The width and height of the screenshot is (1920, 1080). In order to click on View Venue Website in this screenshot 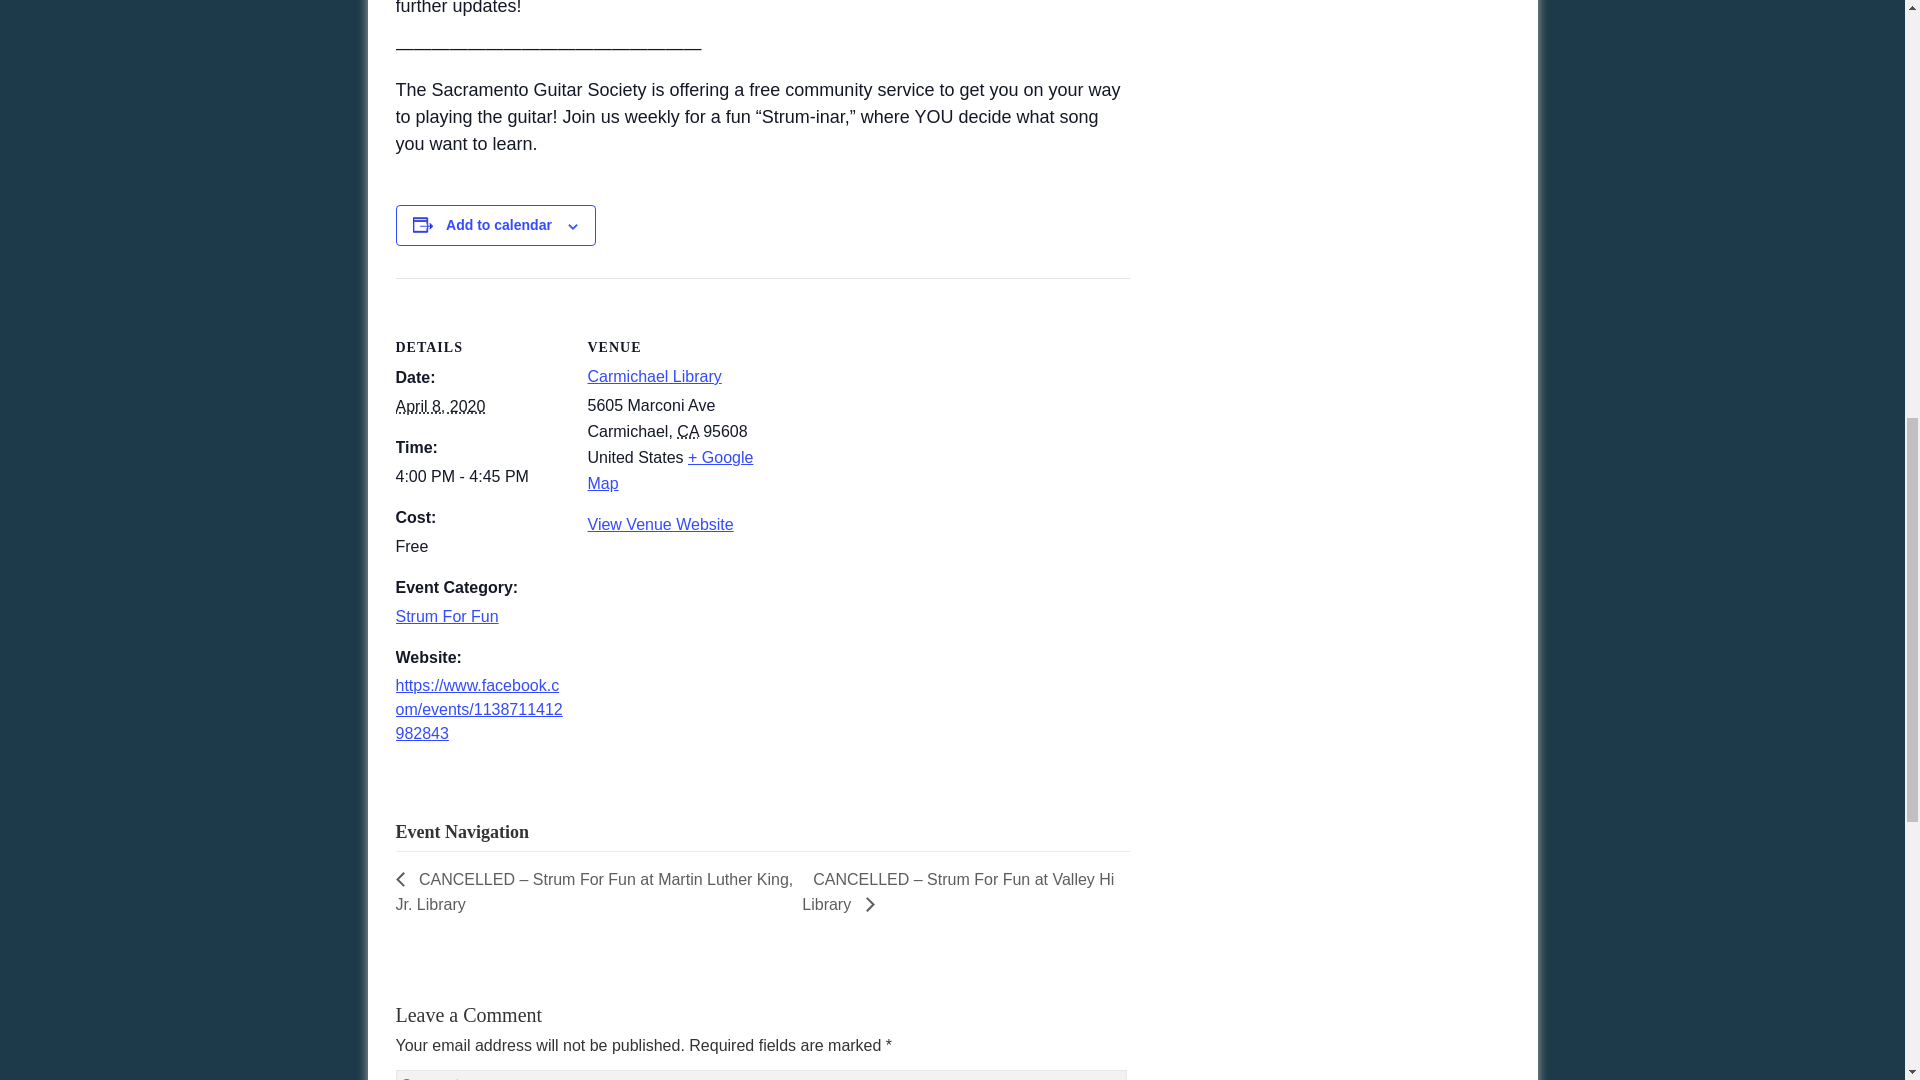, I will do `click(660, 524)`.